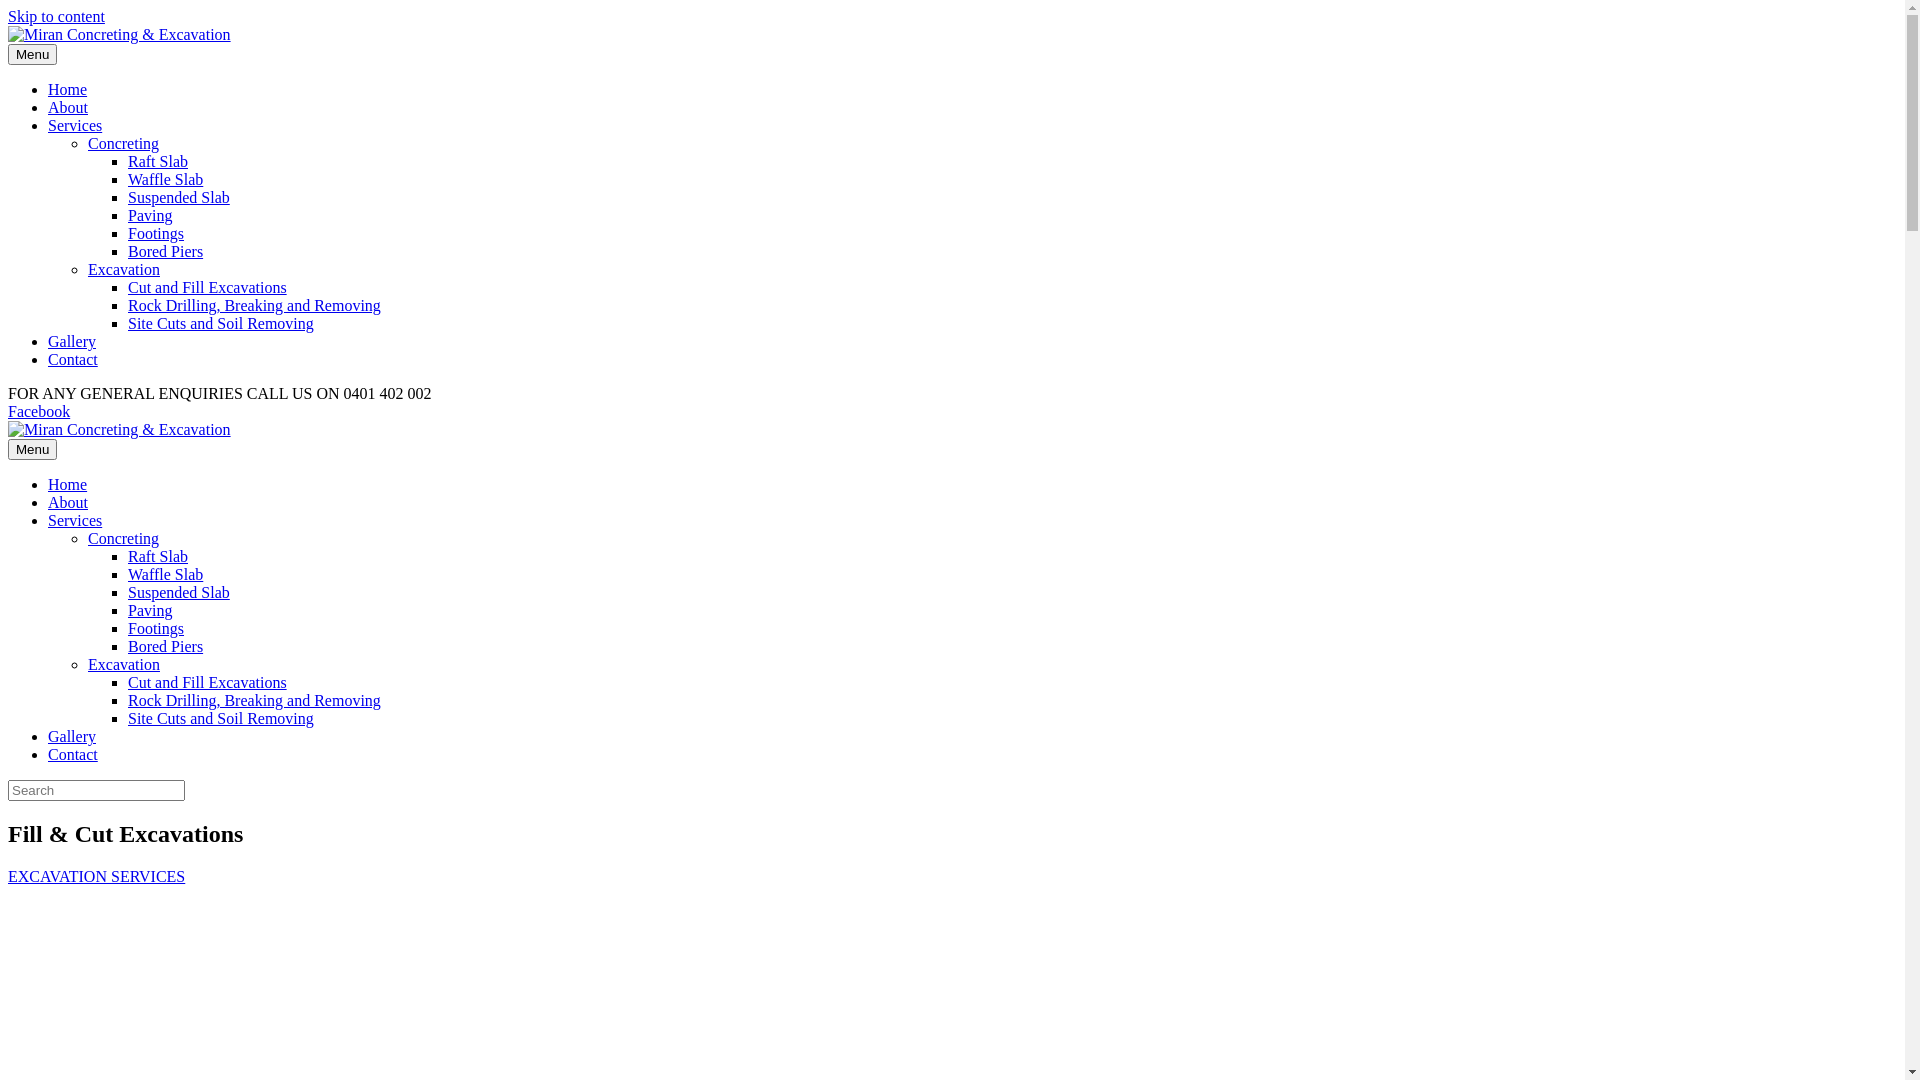 Image resolution: width=1920 pixels, height=1080 pixels. What do you see at coordinates (56, 16) in the screenshot?
I see `Skip to content` at bounding box center [56, 16].